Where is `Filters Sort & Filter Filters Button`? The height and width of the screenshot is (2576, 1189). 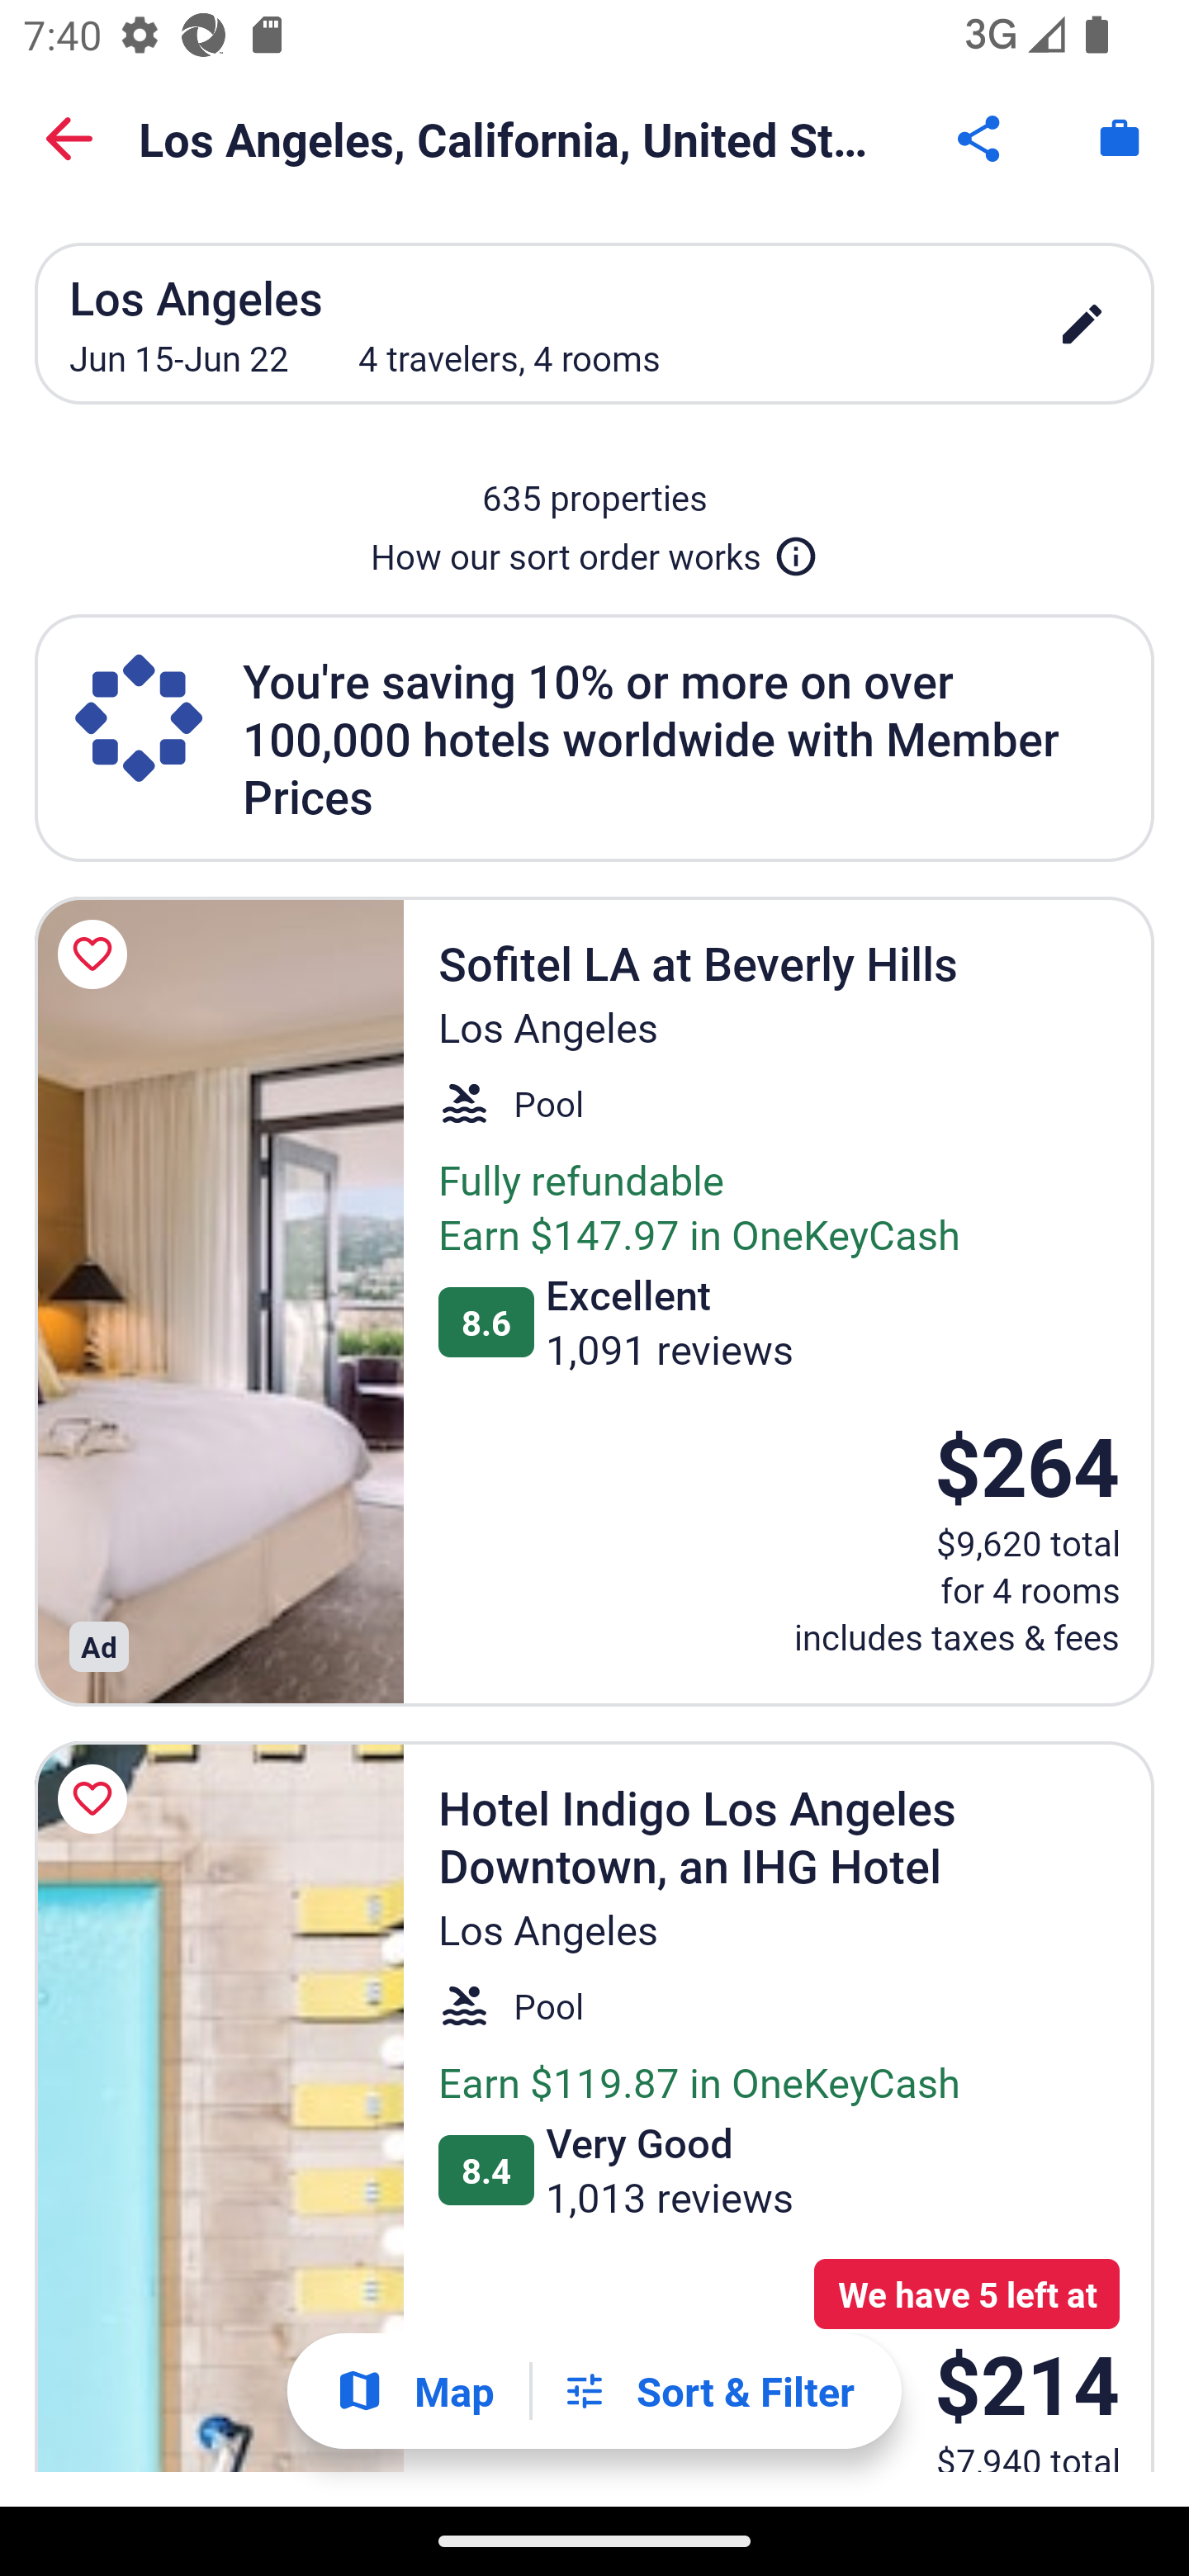
Filters Sort & Filter Filters Button is located at coordinates (708, 2391).